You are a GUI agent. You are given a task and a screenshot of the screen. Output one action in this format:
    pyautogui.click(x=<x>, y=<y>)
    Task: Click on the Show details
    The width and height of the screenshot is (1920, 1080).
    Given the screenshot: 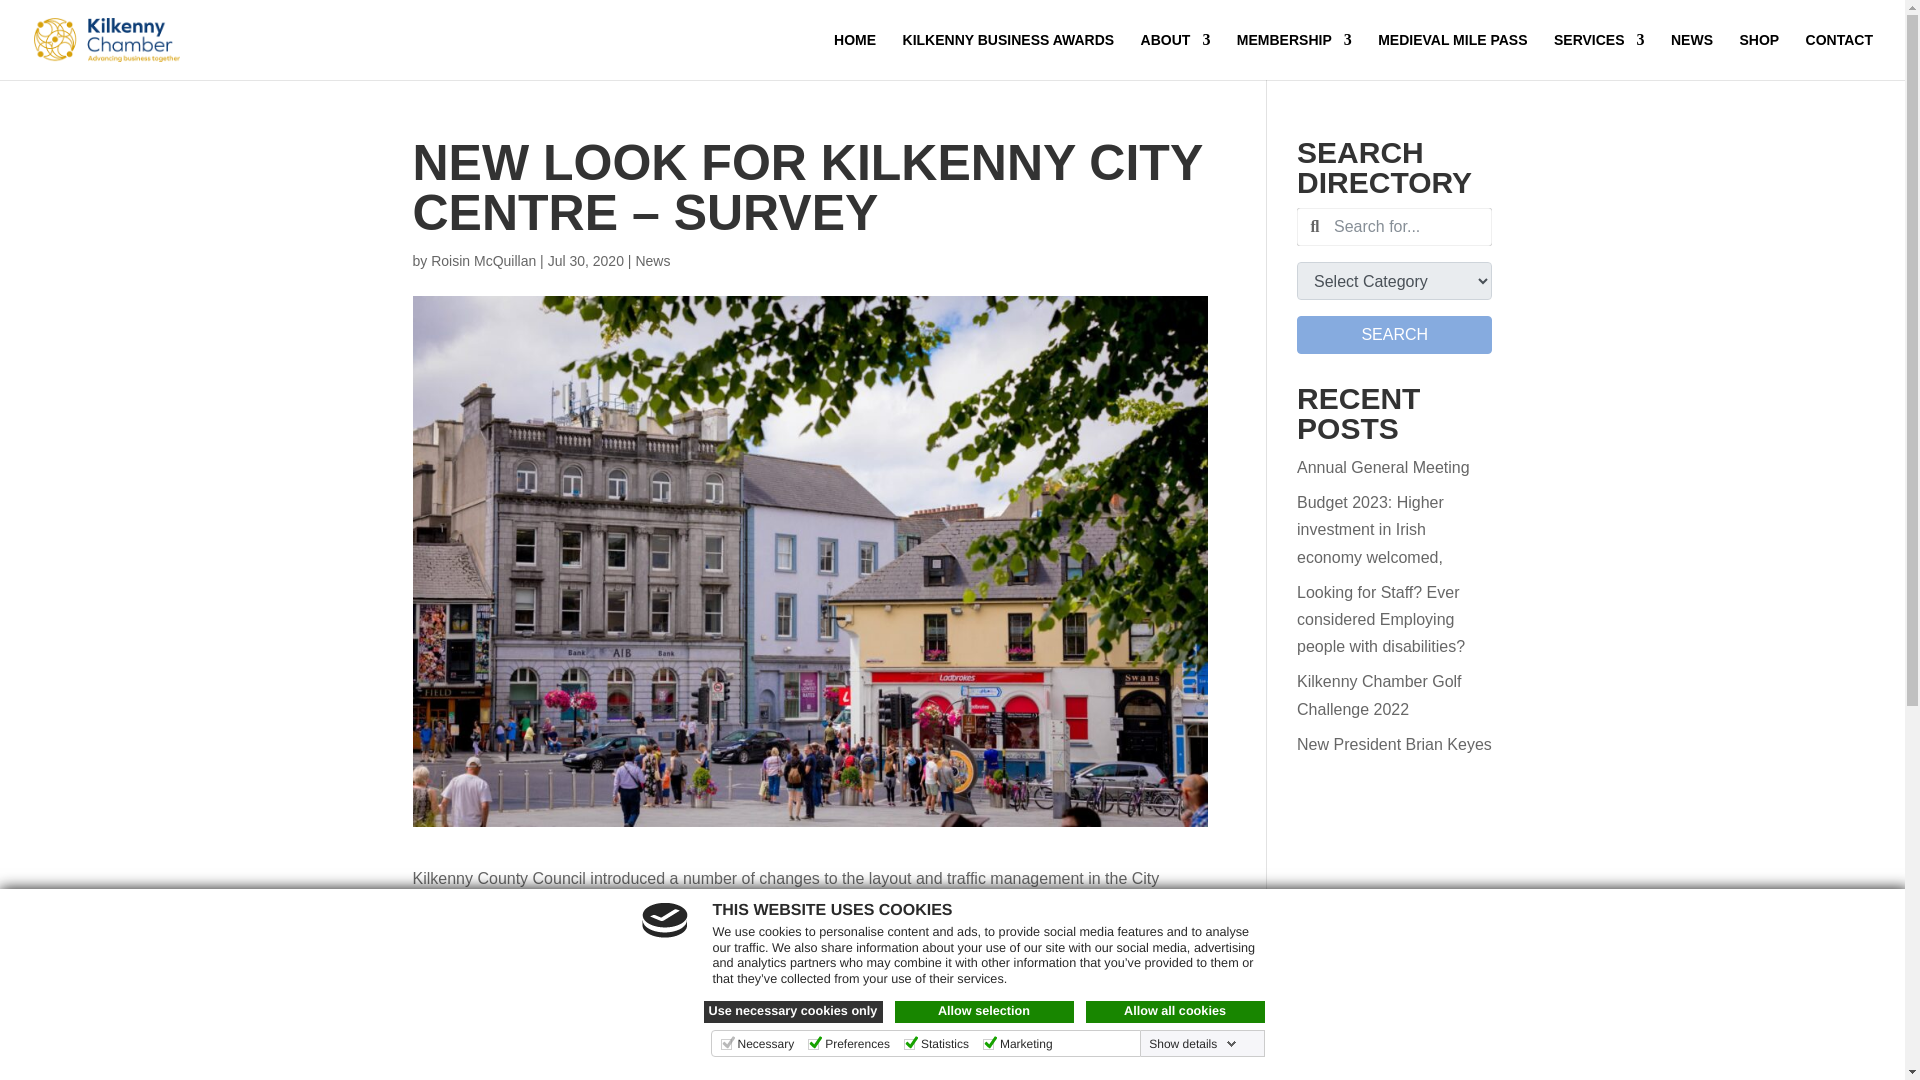 What is the action you would take?
    pyautogui.click(x=1192, y=1043)
    